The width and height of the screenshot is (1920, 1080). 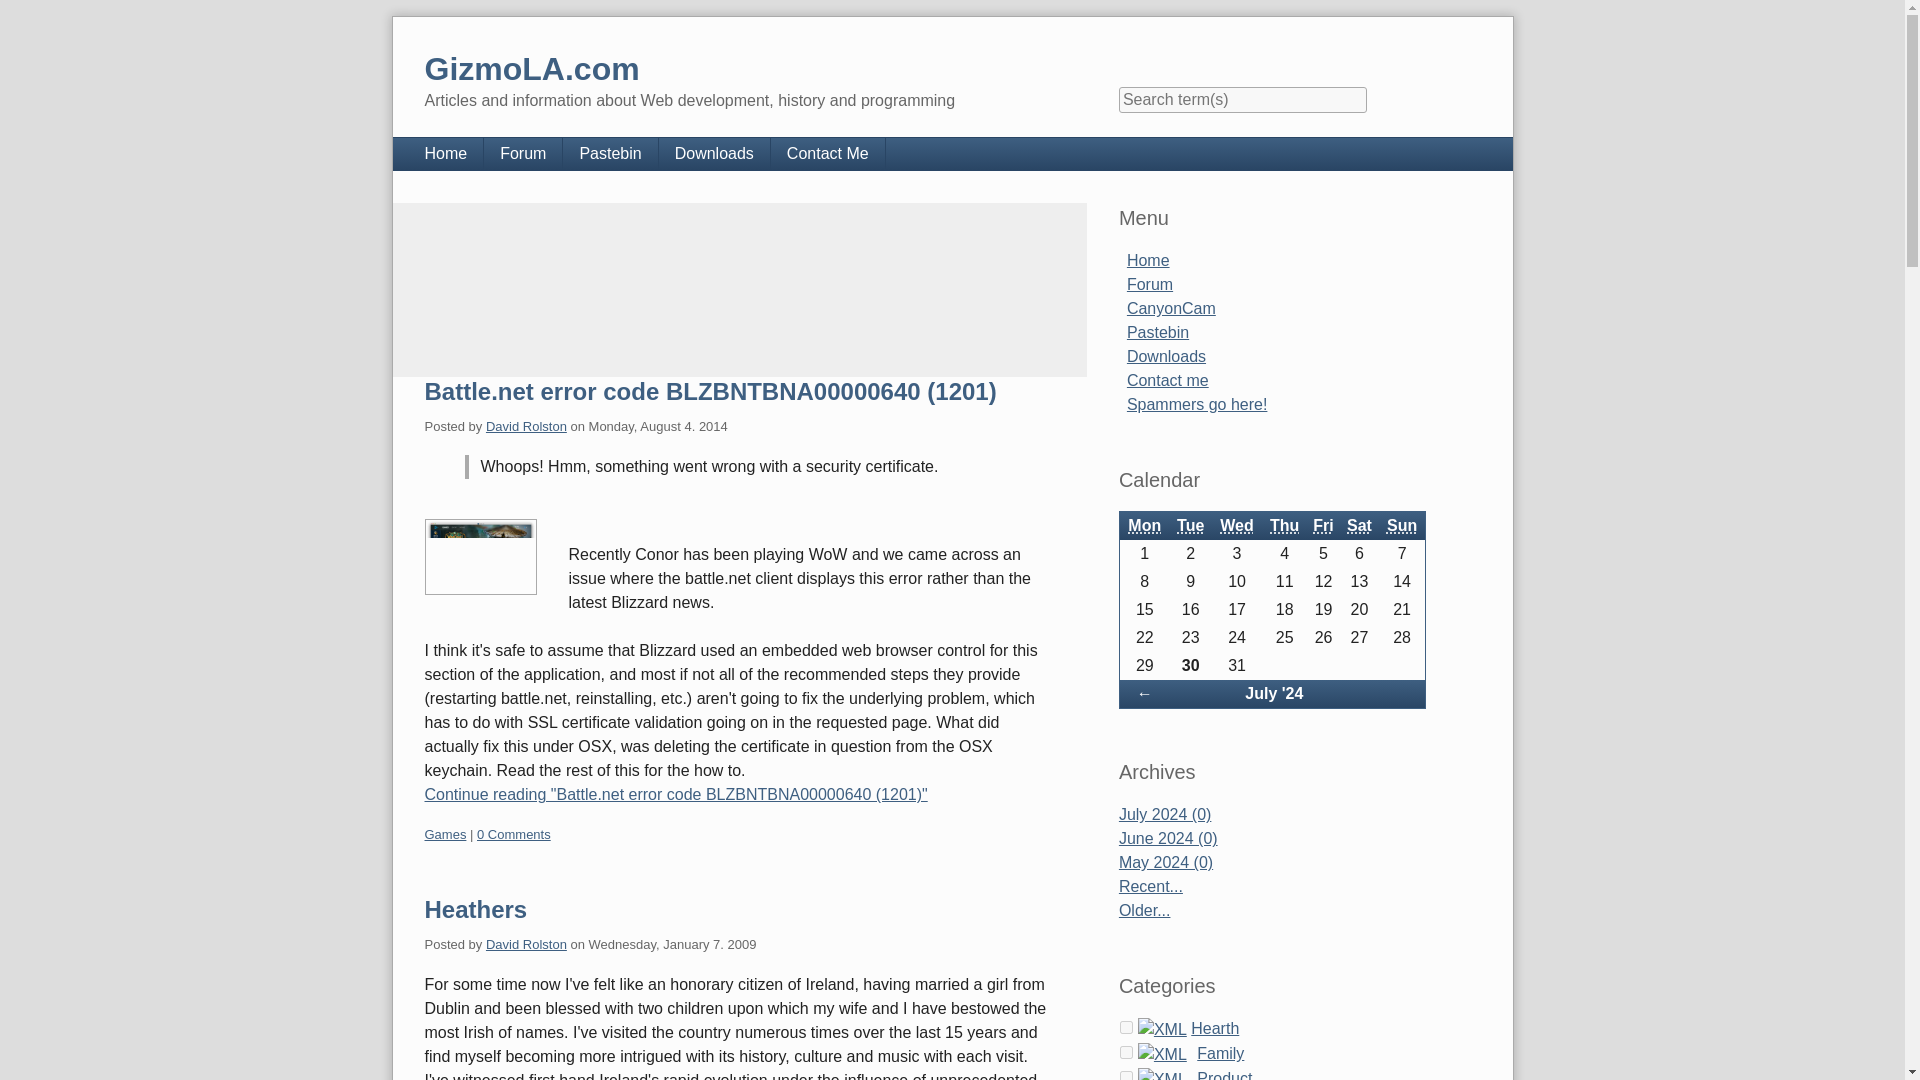 What do you see at coordinates (828, 154) in the screenshot?
I see `Contact Me` at bounding box center [828, 154].